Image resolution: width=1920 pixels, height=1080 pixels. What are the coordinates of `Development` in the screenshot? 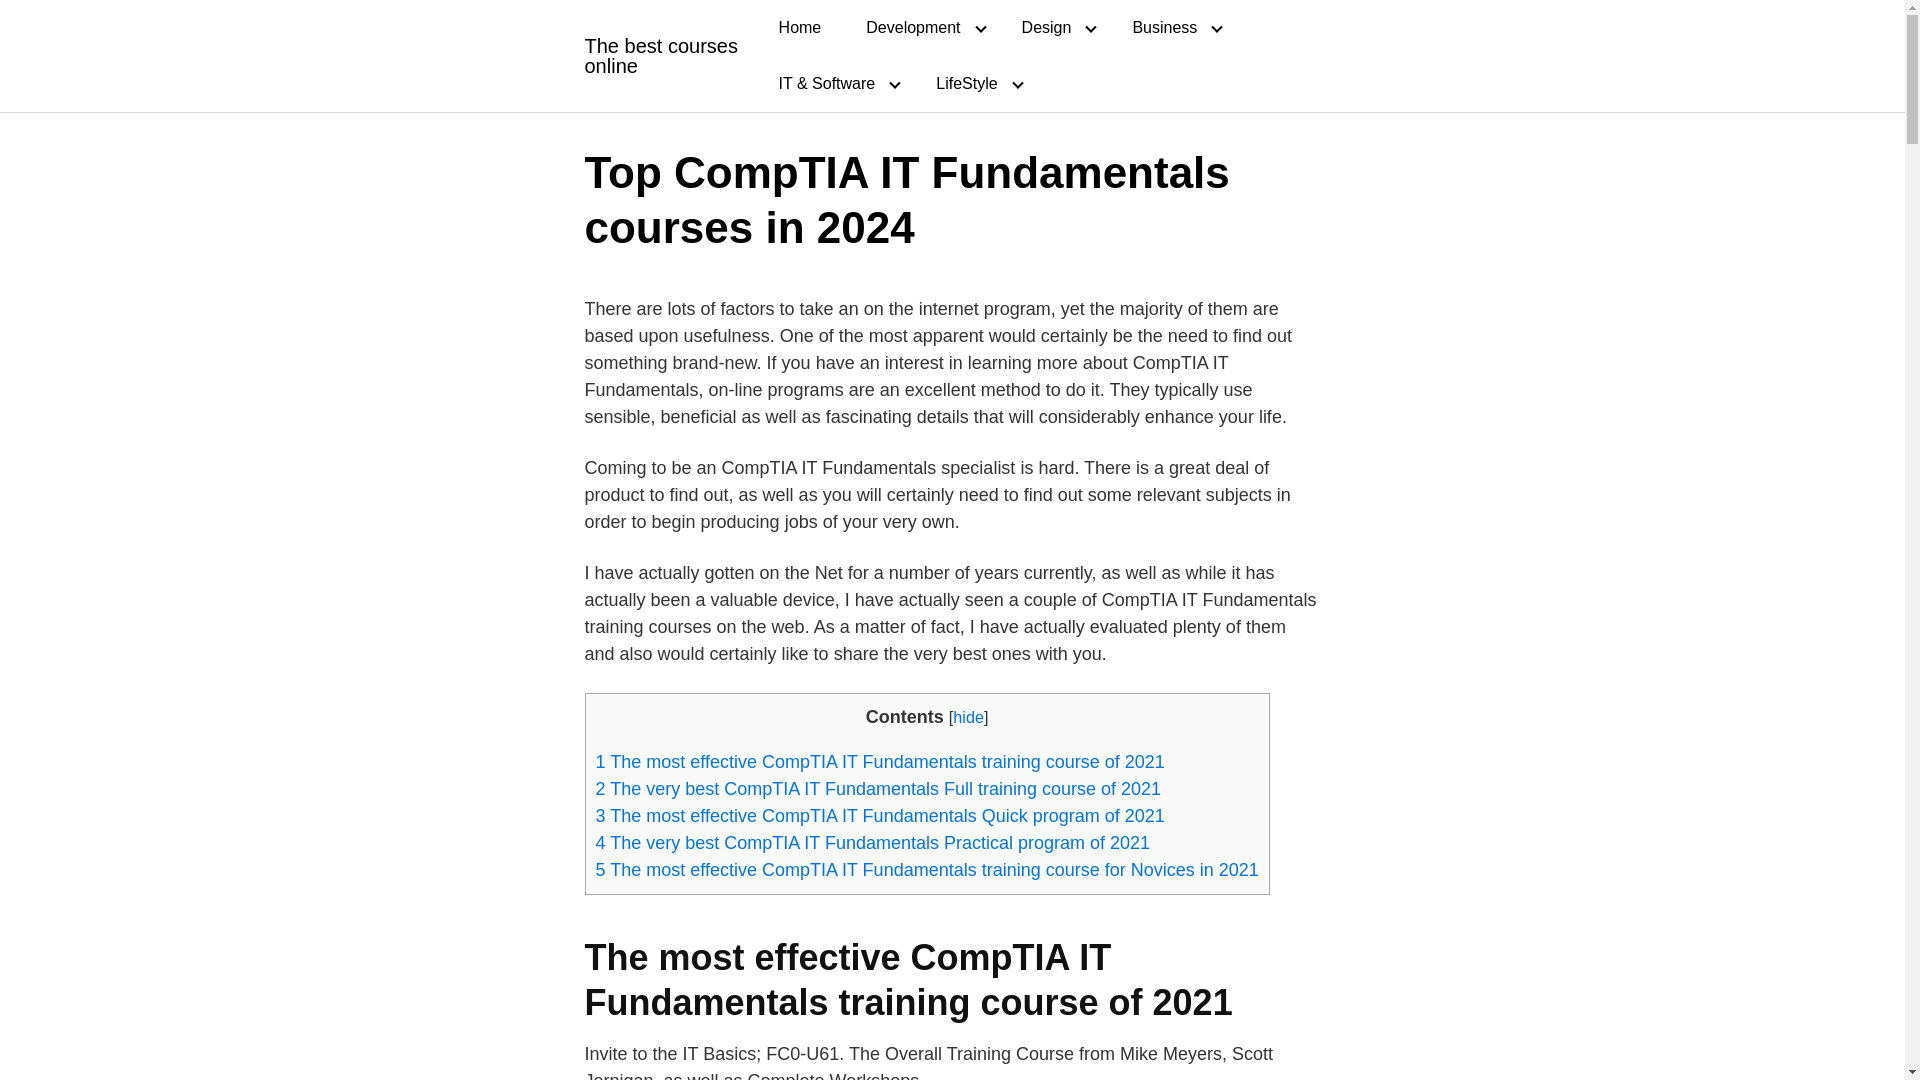 It's located at (921, 28).